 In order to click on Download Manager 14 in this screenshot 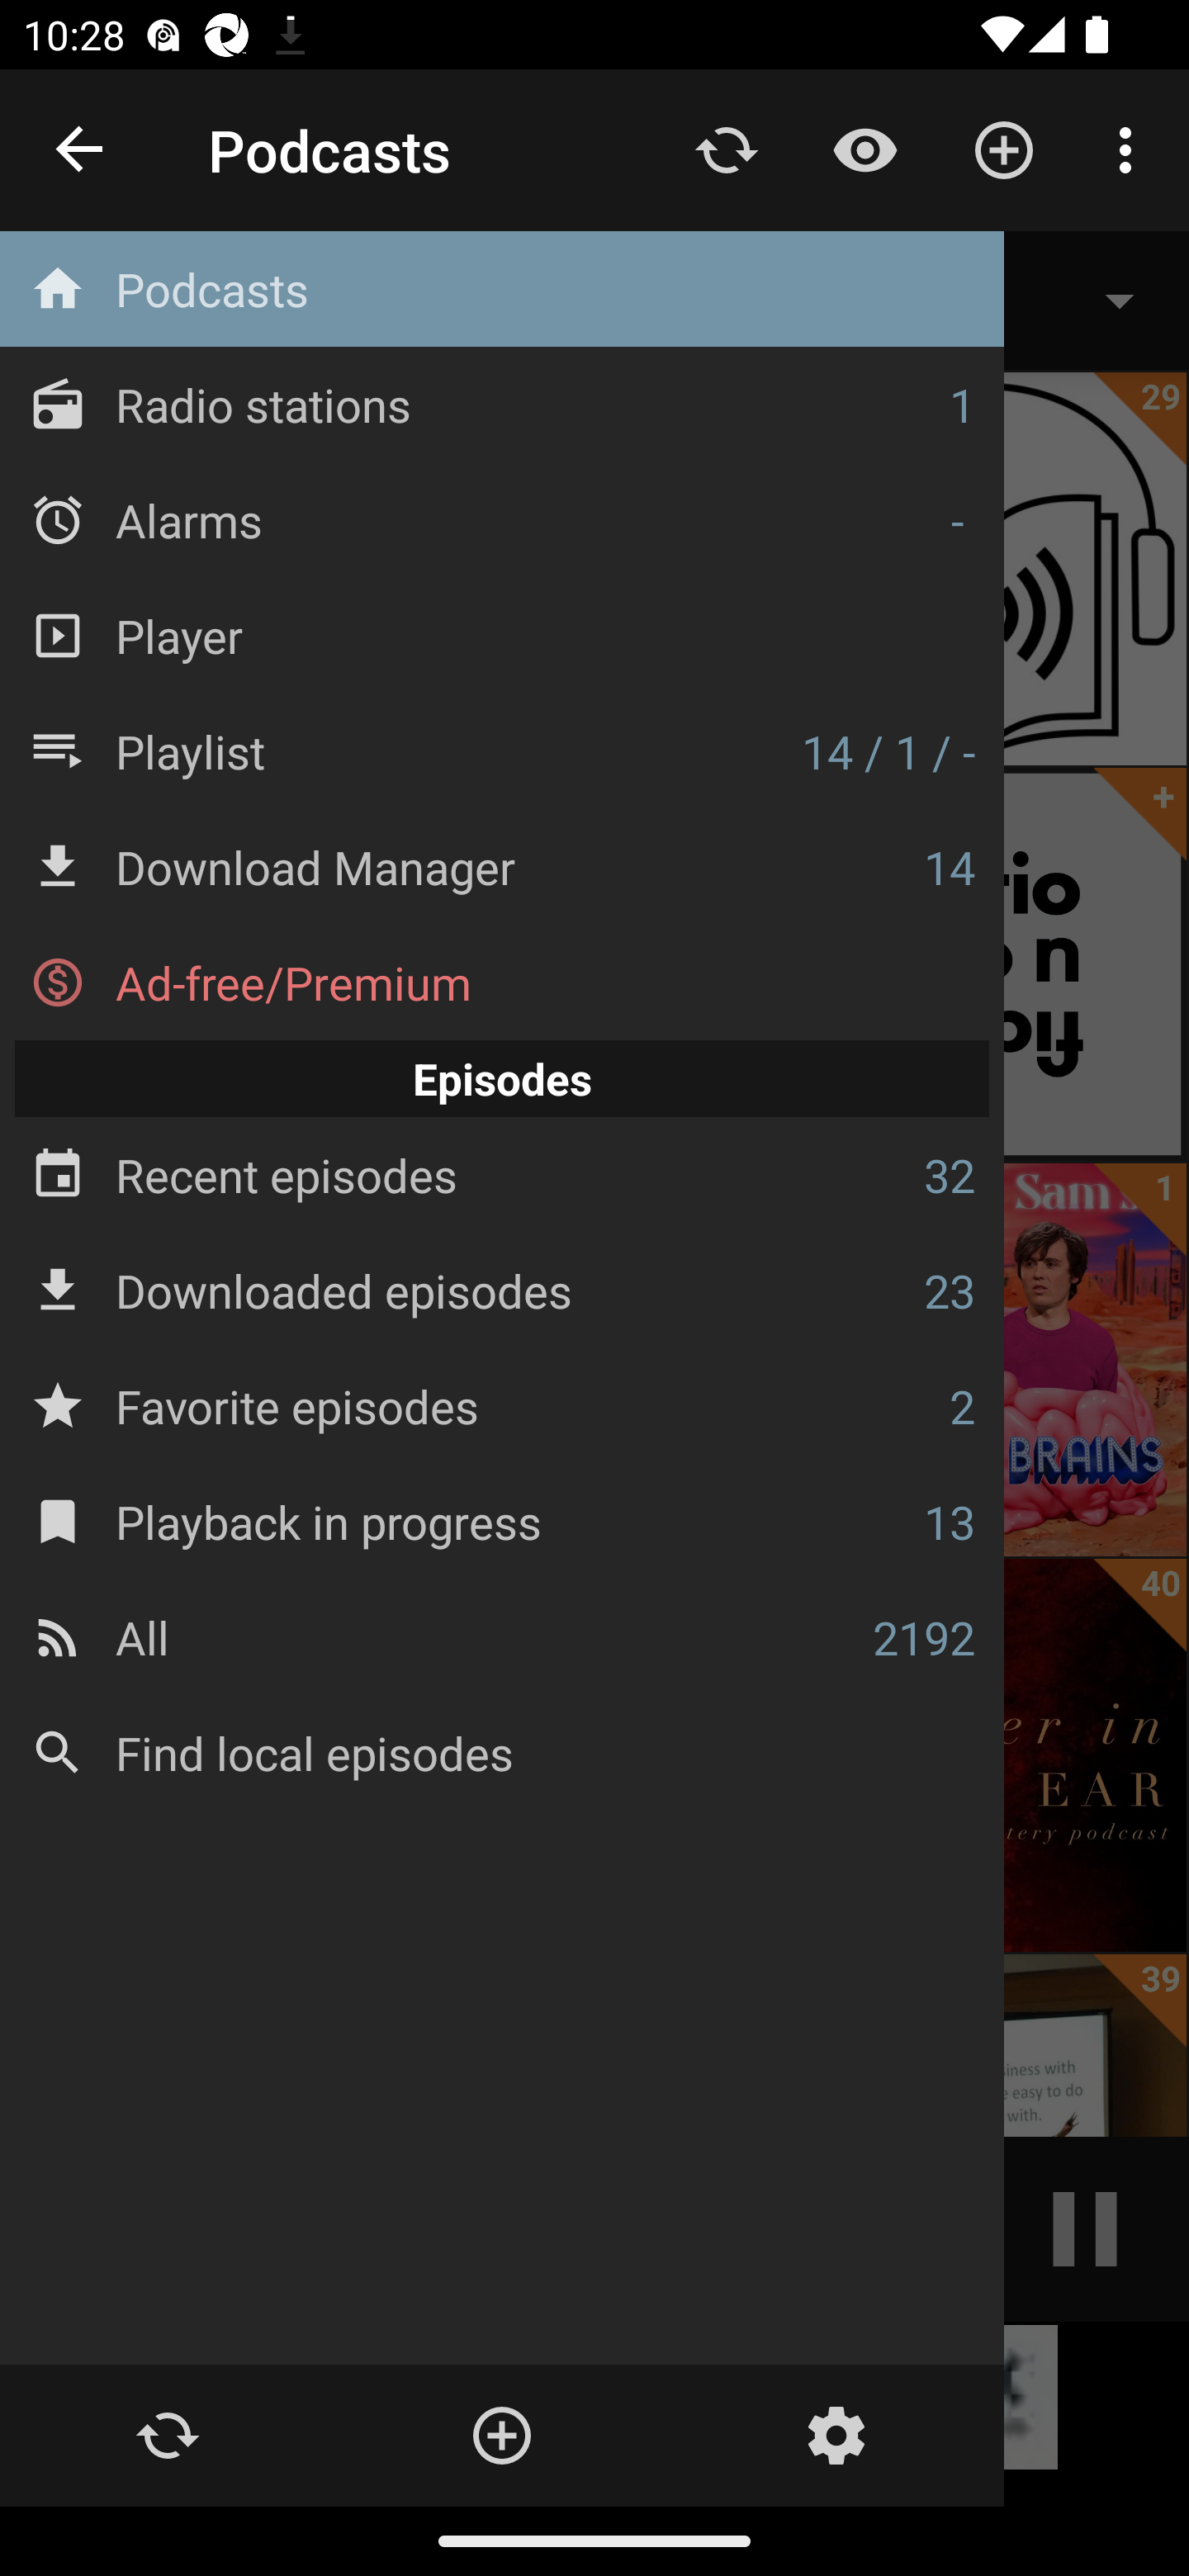, I will do `click(502, 867)`.